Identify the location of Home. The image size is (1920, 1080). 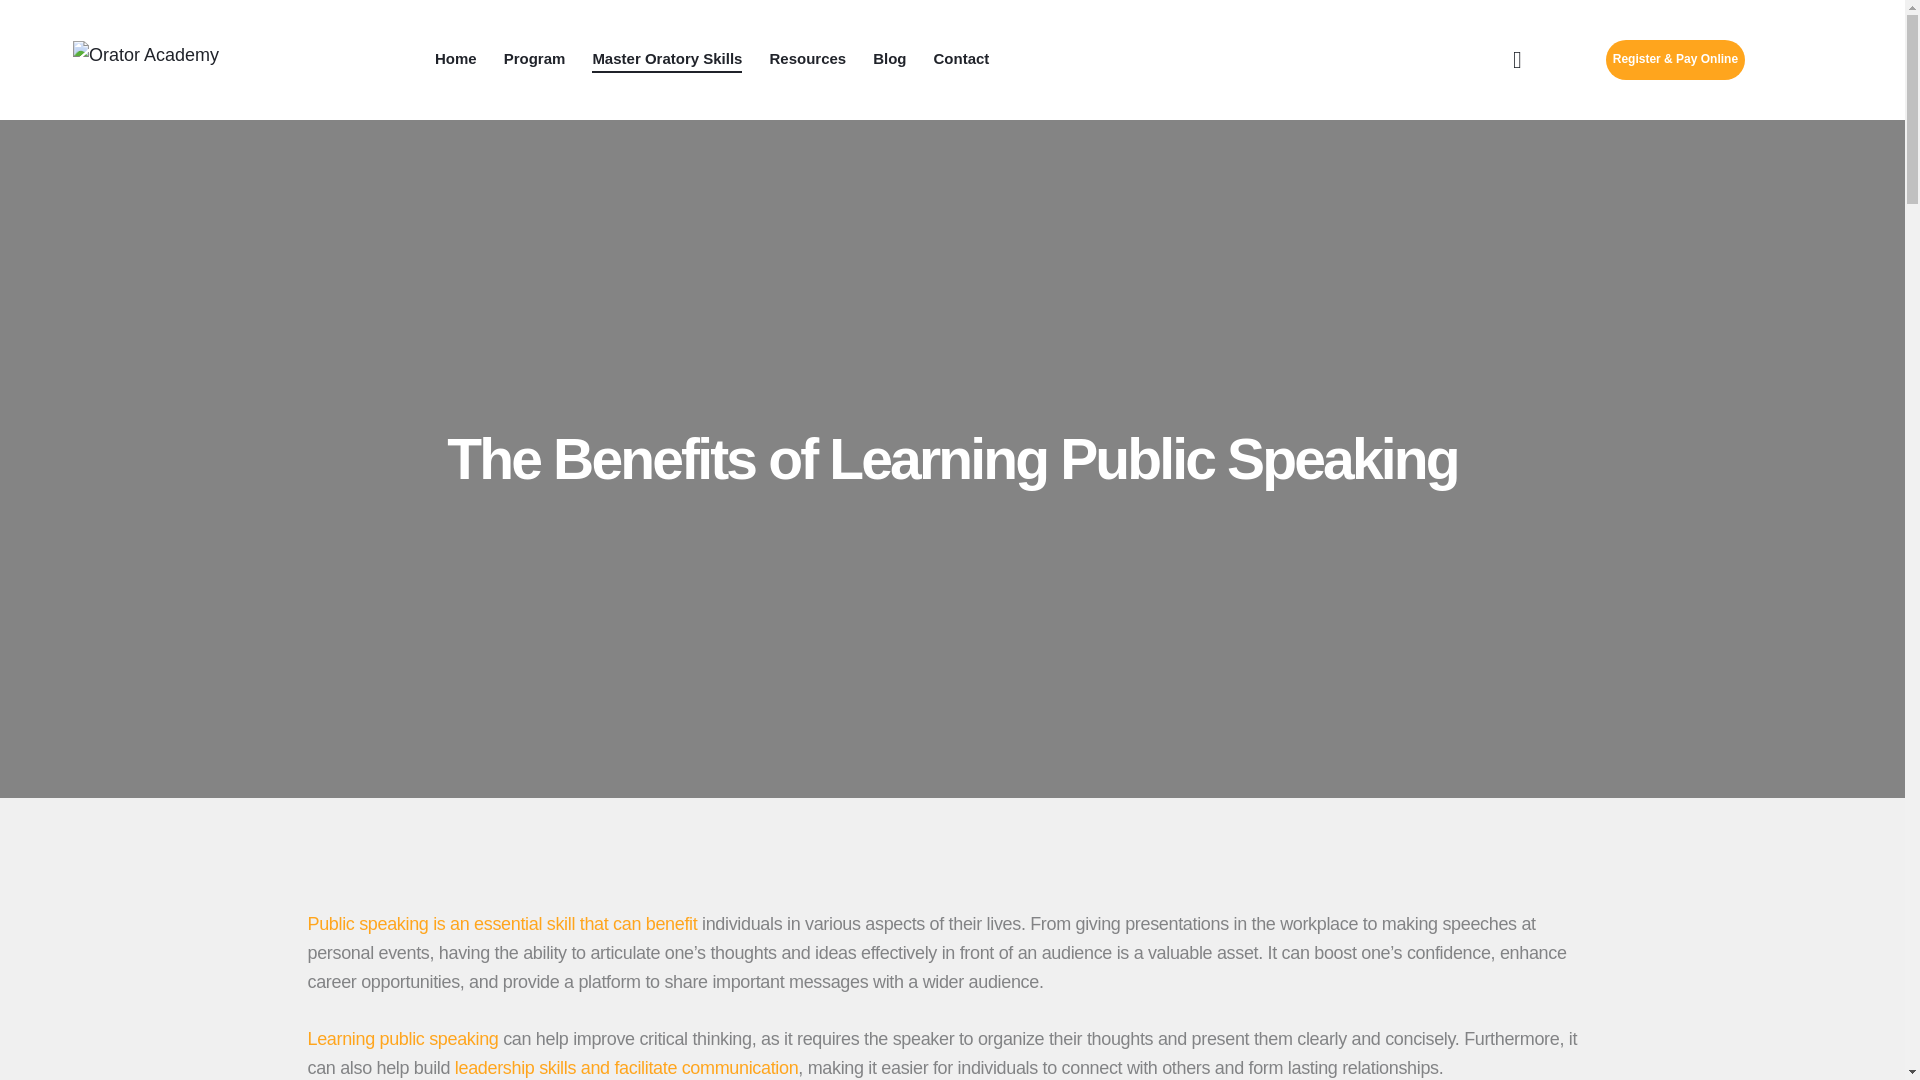
(456, 60).